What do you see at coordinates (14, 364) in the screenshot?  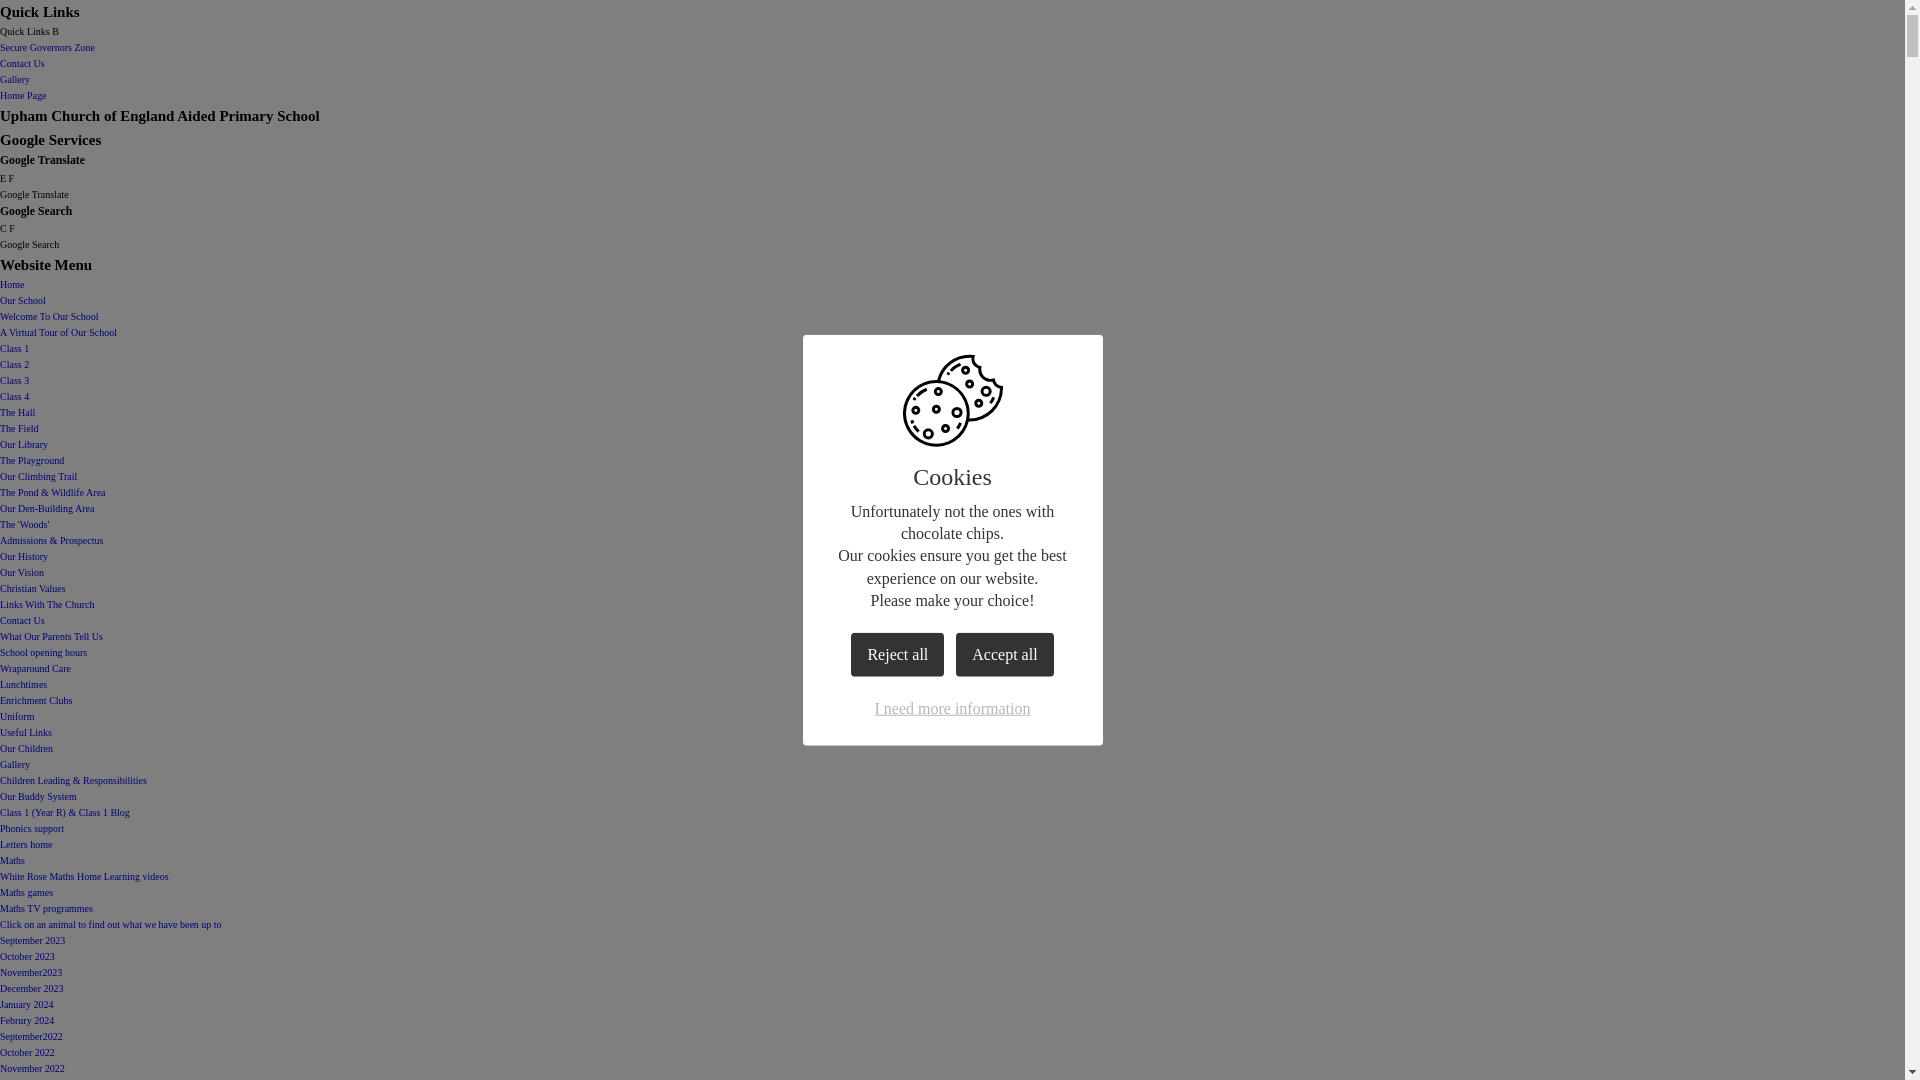 I see `Class 2` at bounding box center [14, 364].